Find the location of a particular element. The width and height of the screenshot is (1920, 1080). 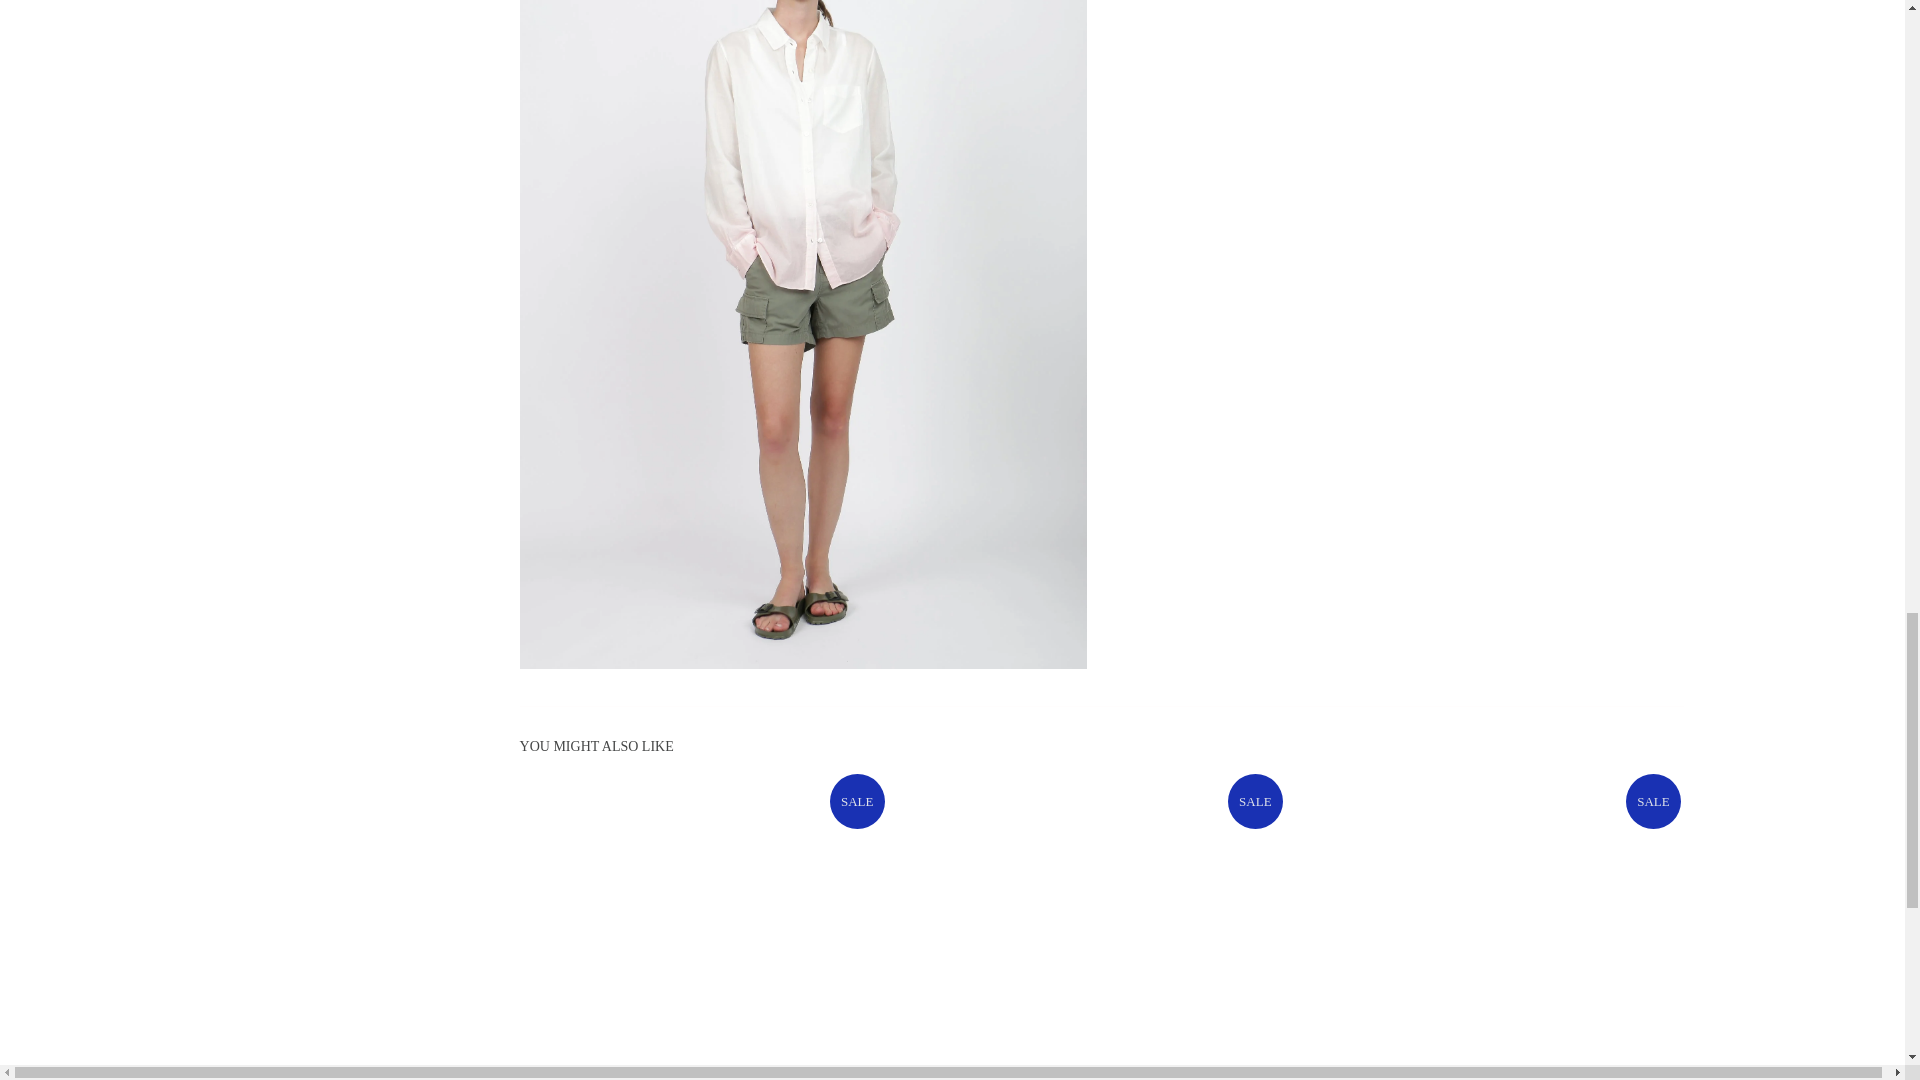

Patrol Pant is located at coordinates (1499, 926).